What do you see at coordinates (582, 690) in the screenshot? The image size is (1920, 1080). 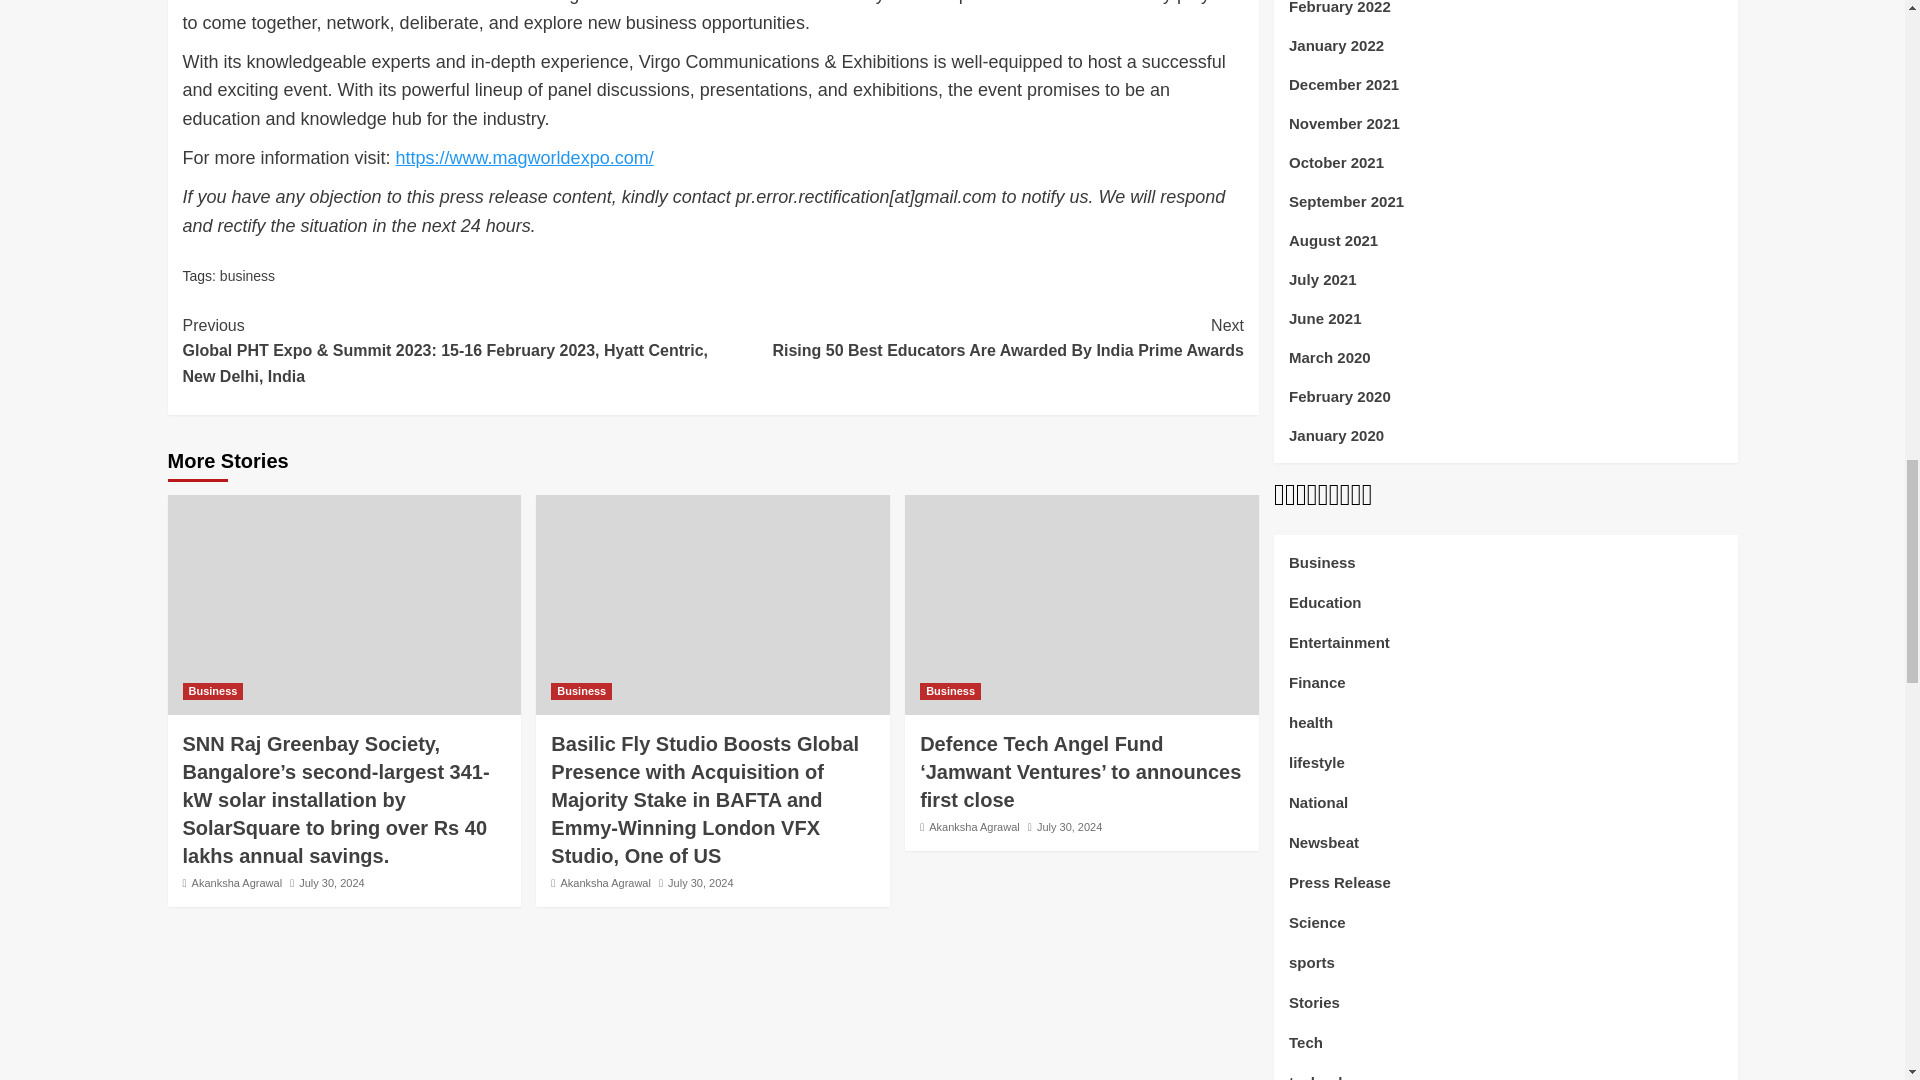 I see `Business` at bounding box center [582, 690].